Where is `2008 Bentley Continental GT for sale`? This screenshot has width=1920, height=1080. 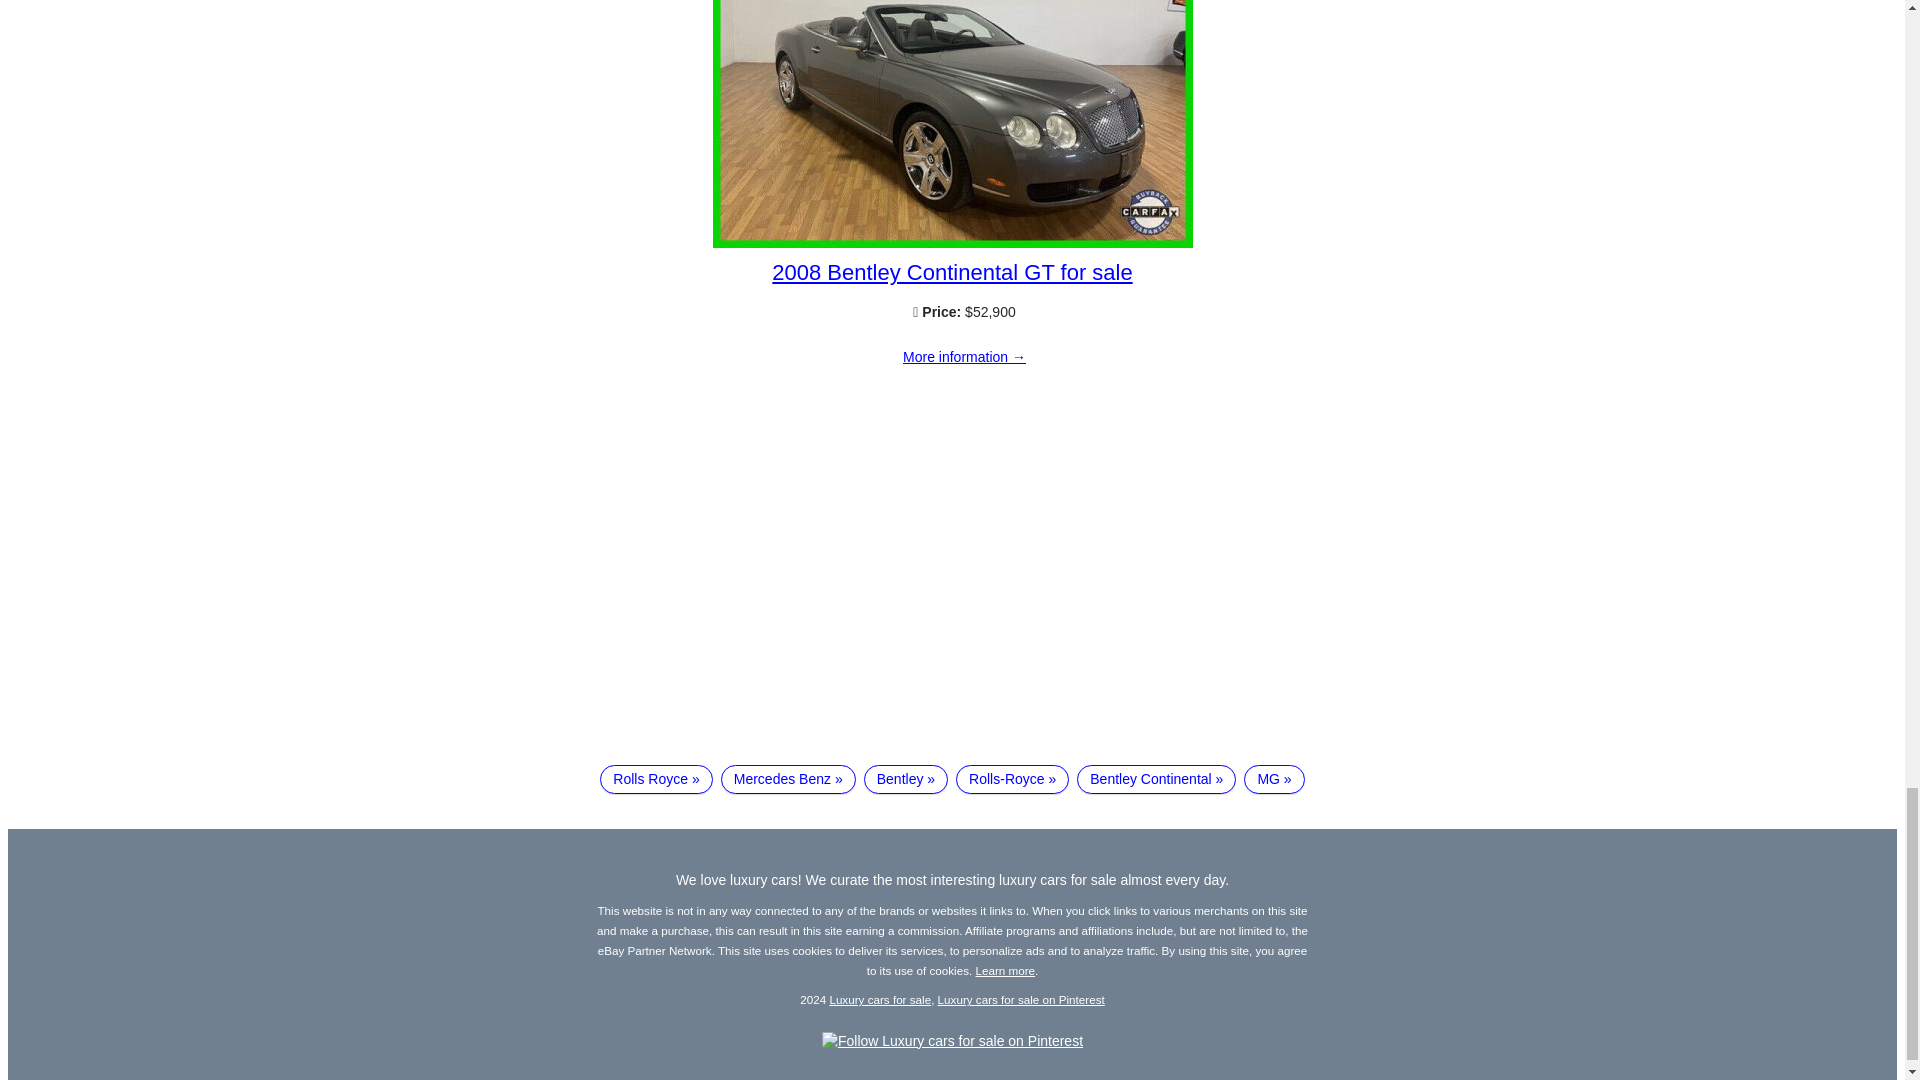 2008 Bentley Continental GT for sale is located at coordinates (952, 272).